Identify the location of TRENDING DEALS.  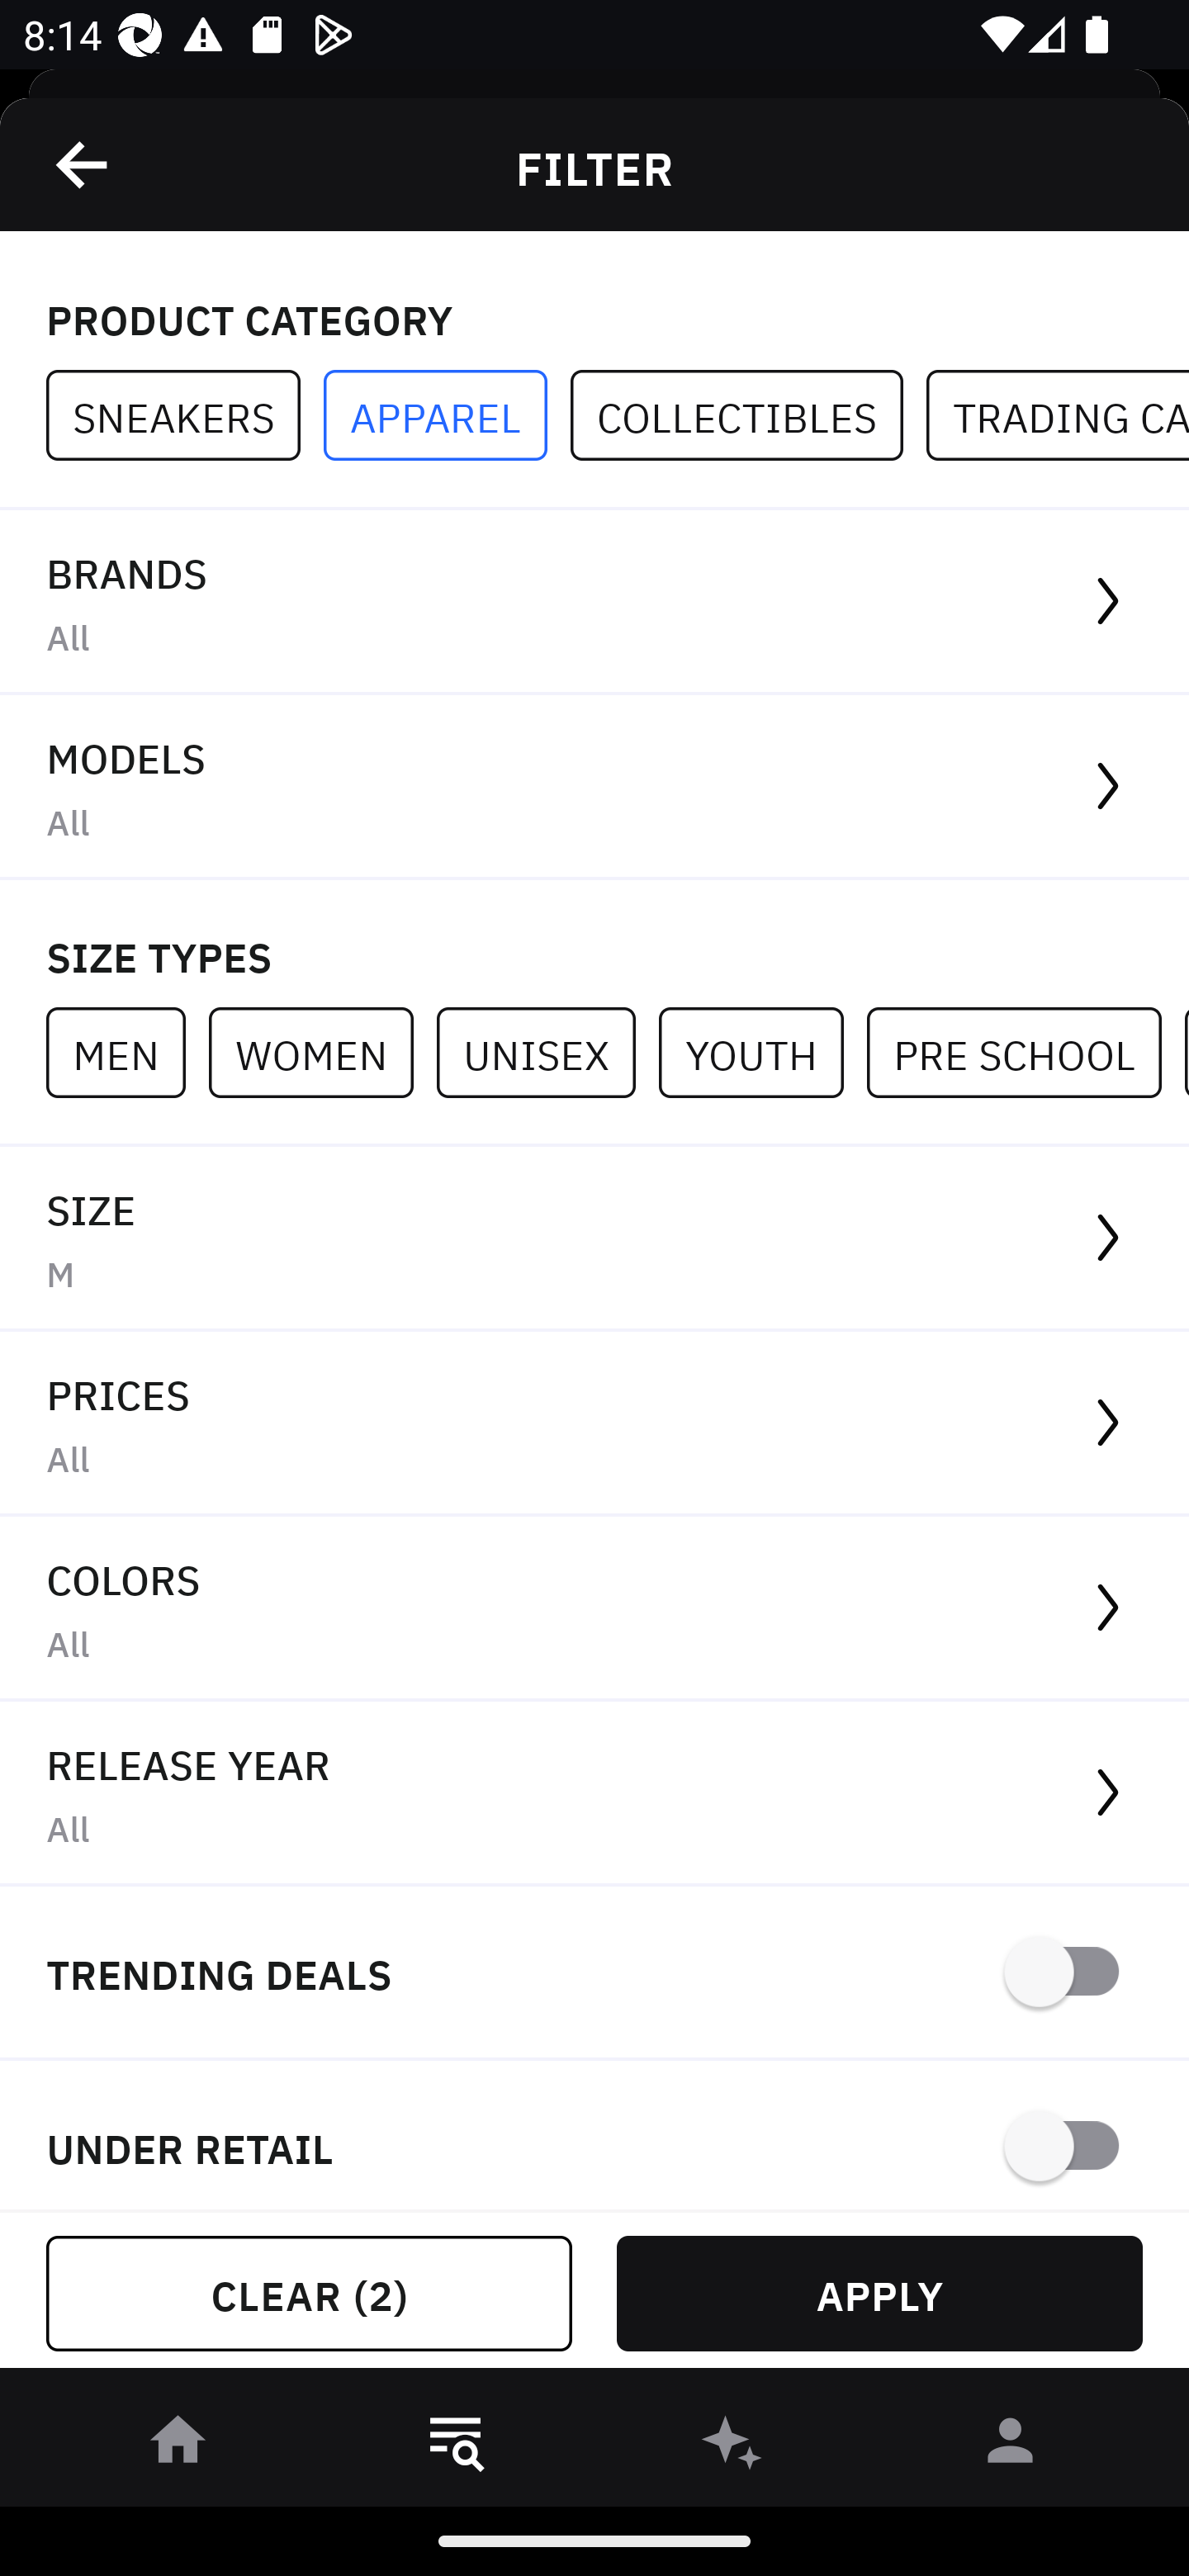
(594, 1973).